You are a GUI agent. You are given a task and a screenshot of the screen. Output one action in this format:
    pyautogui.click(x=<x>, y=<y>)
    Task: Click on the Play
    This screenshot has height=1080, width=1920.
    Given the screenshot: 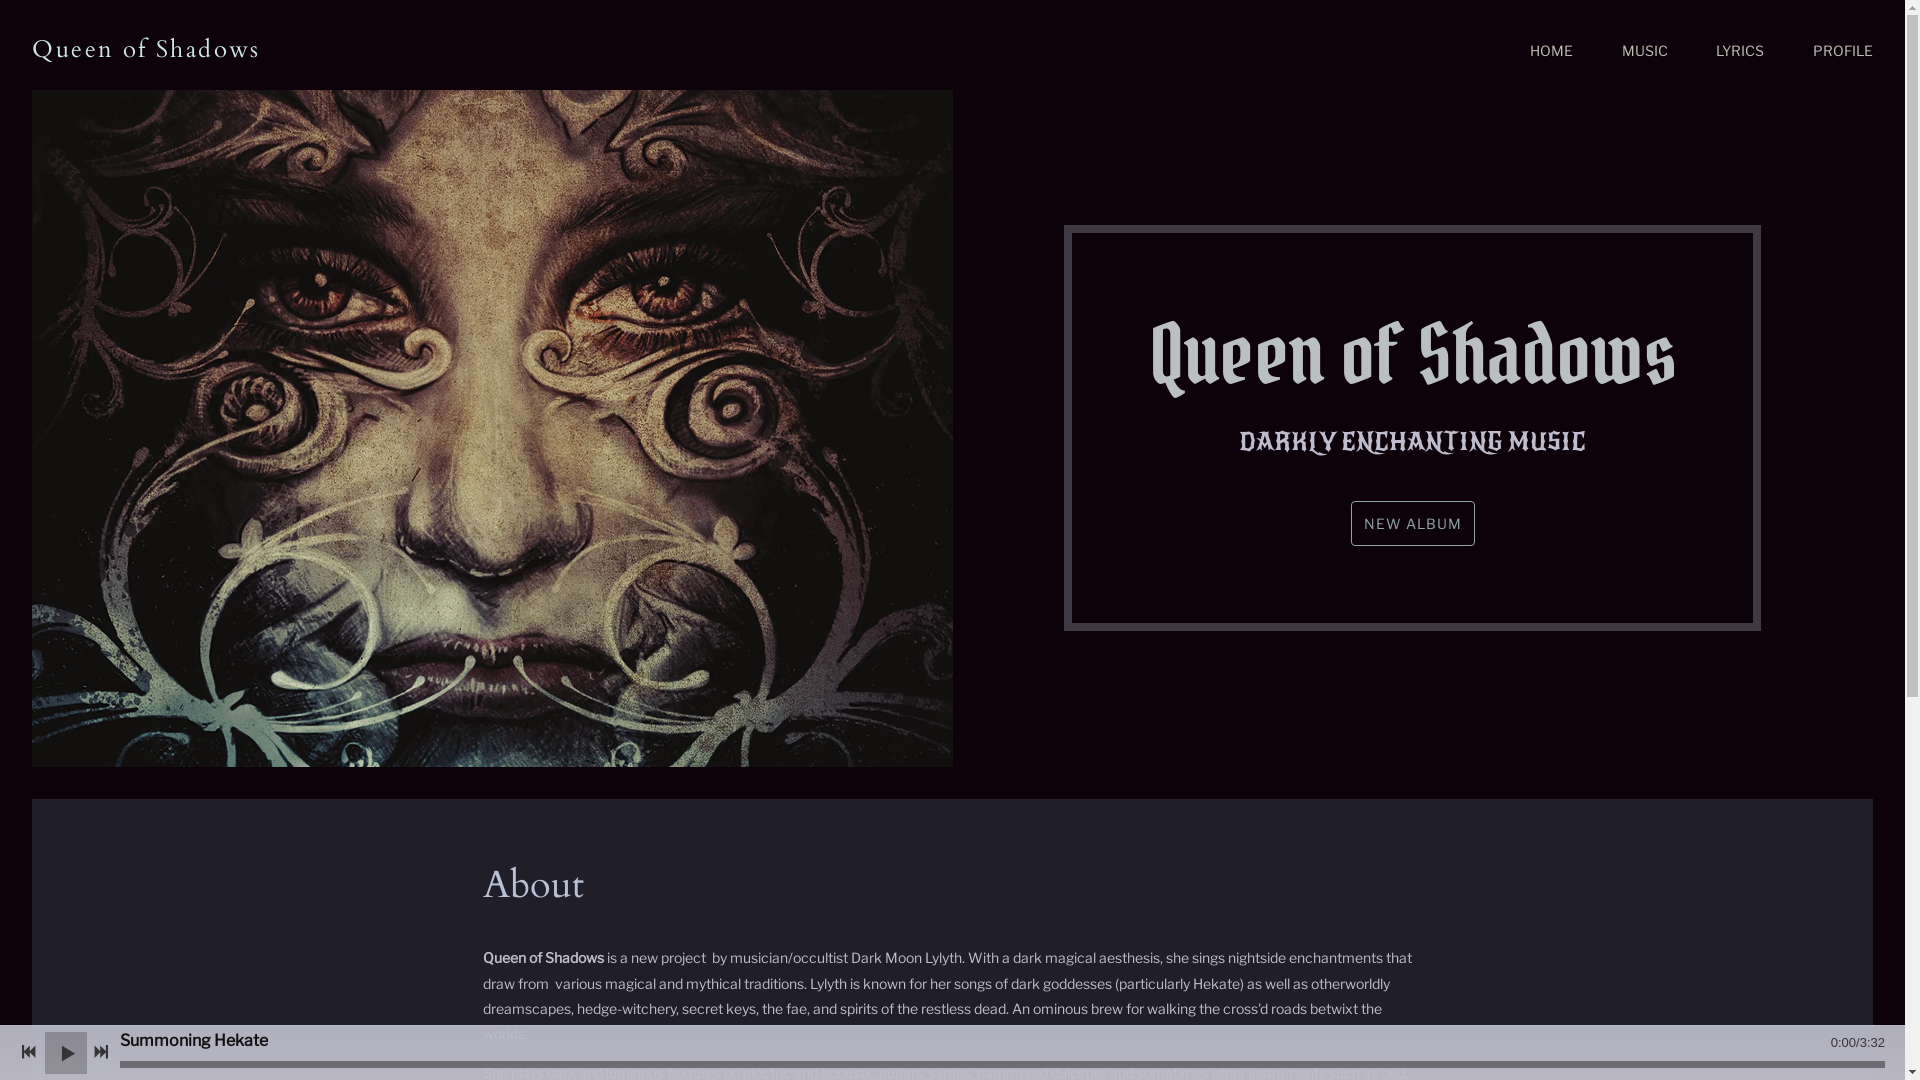 What is the action you would take?
    pyautogui.click(x=66, y=1052)
    